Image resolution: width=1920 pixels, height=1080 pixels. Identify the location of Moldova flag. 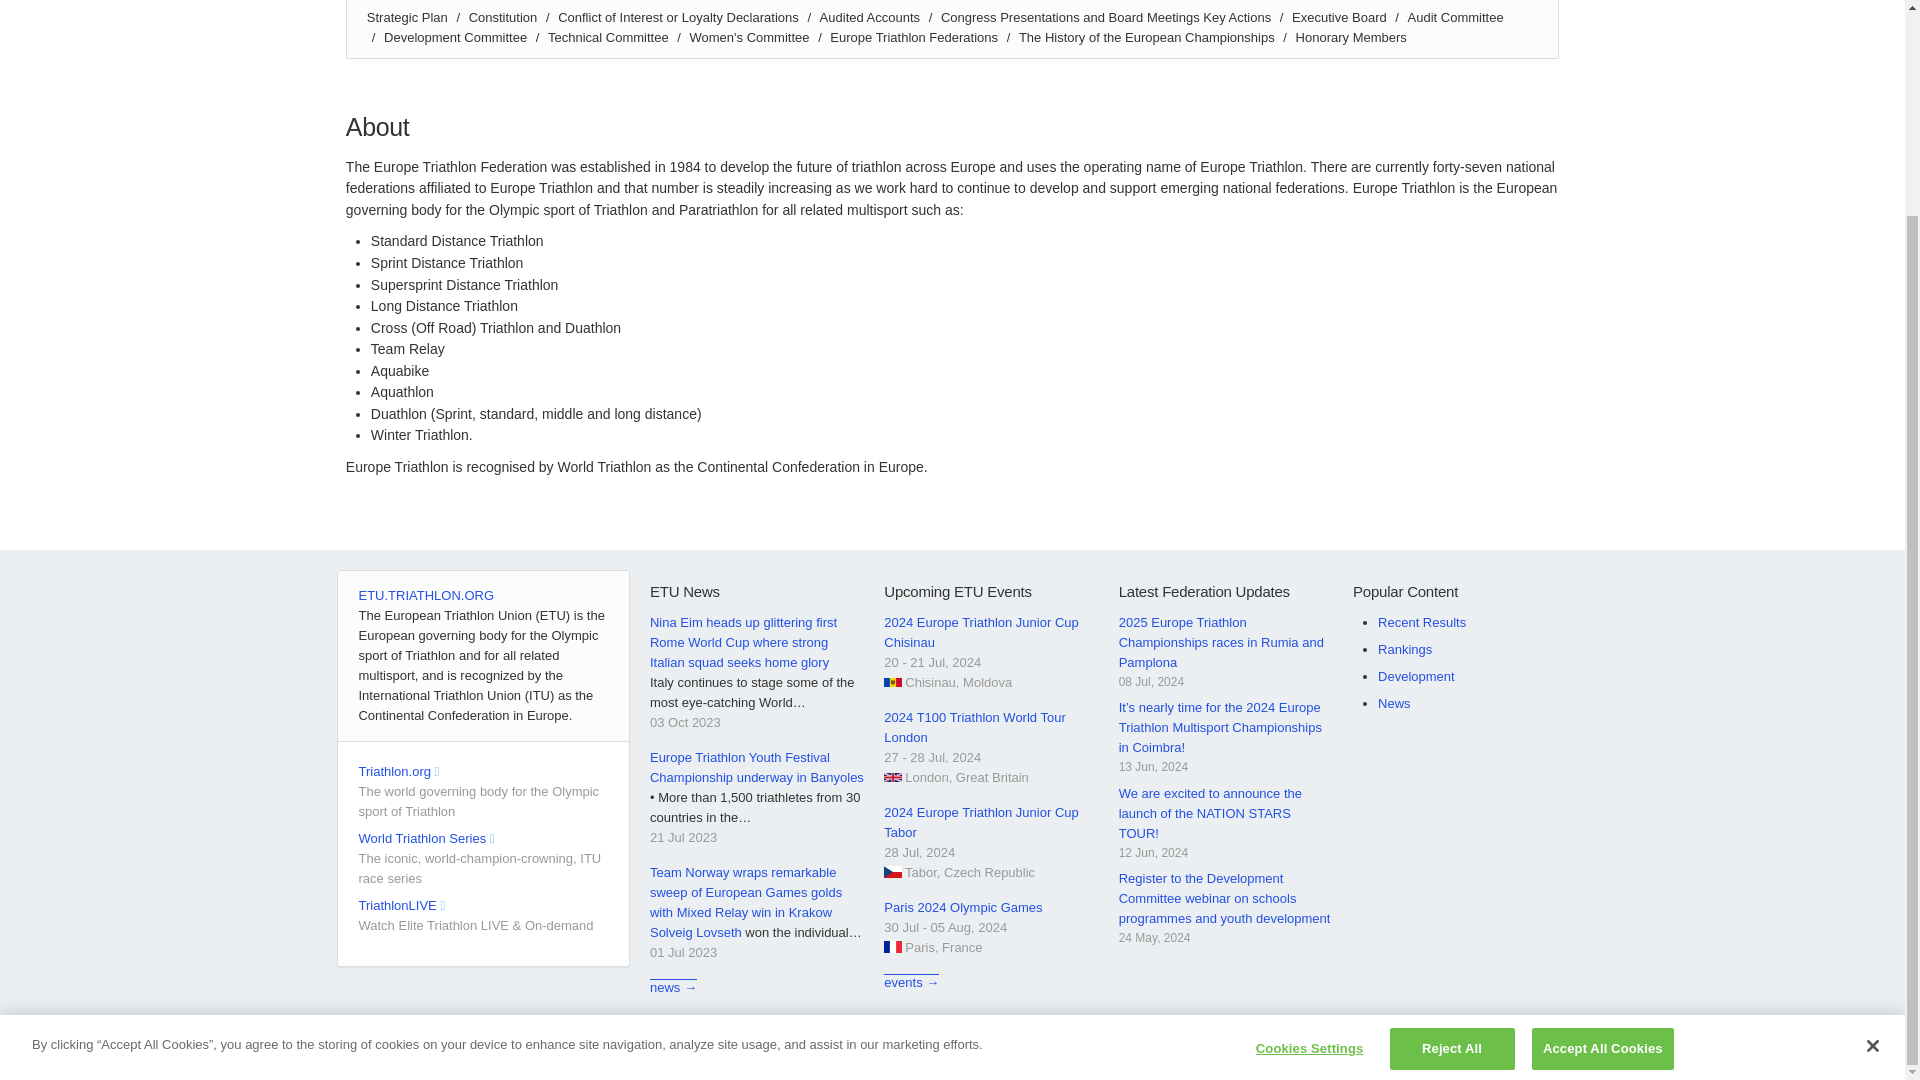
(892, 682).